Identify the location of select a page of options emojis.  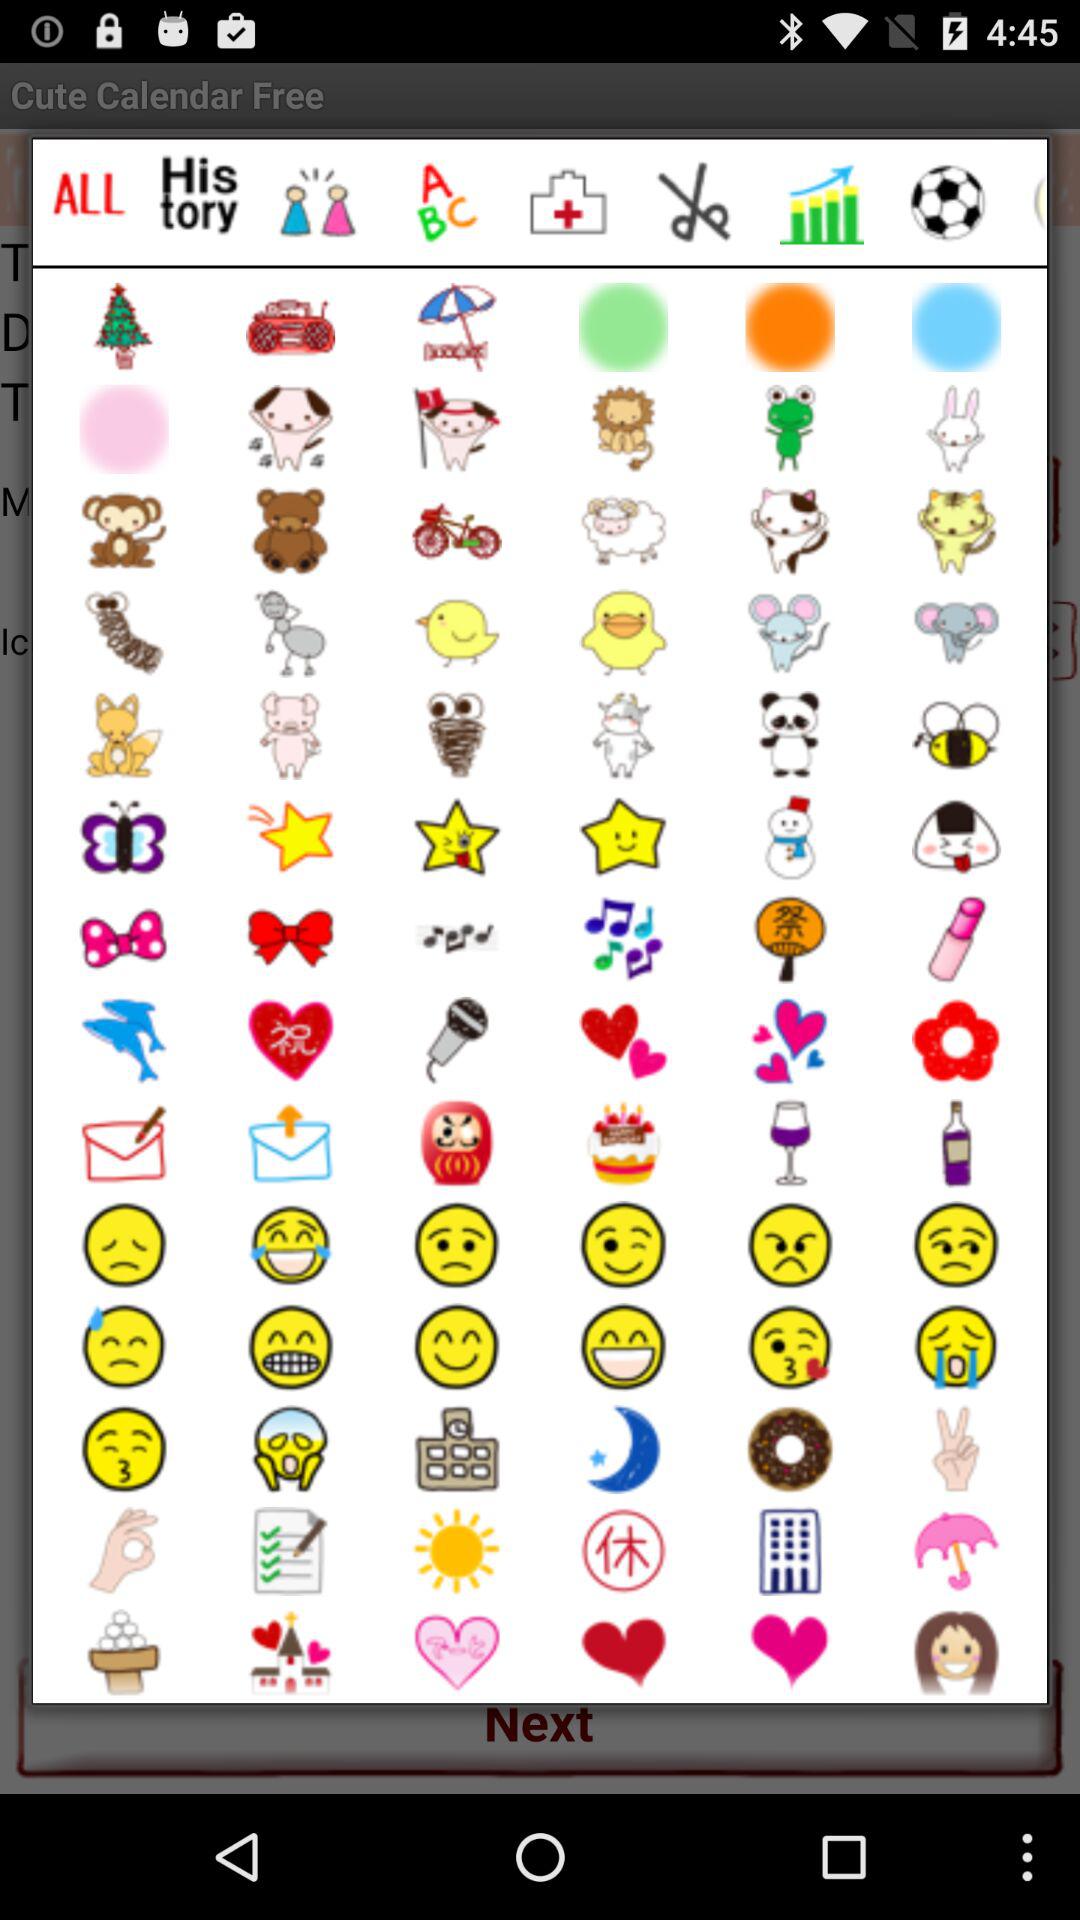
(696, 202).